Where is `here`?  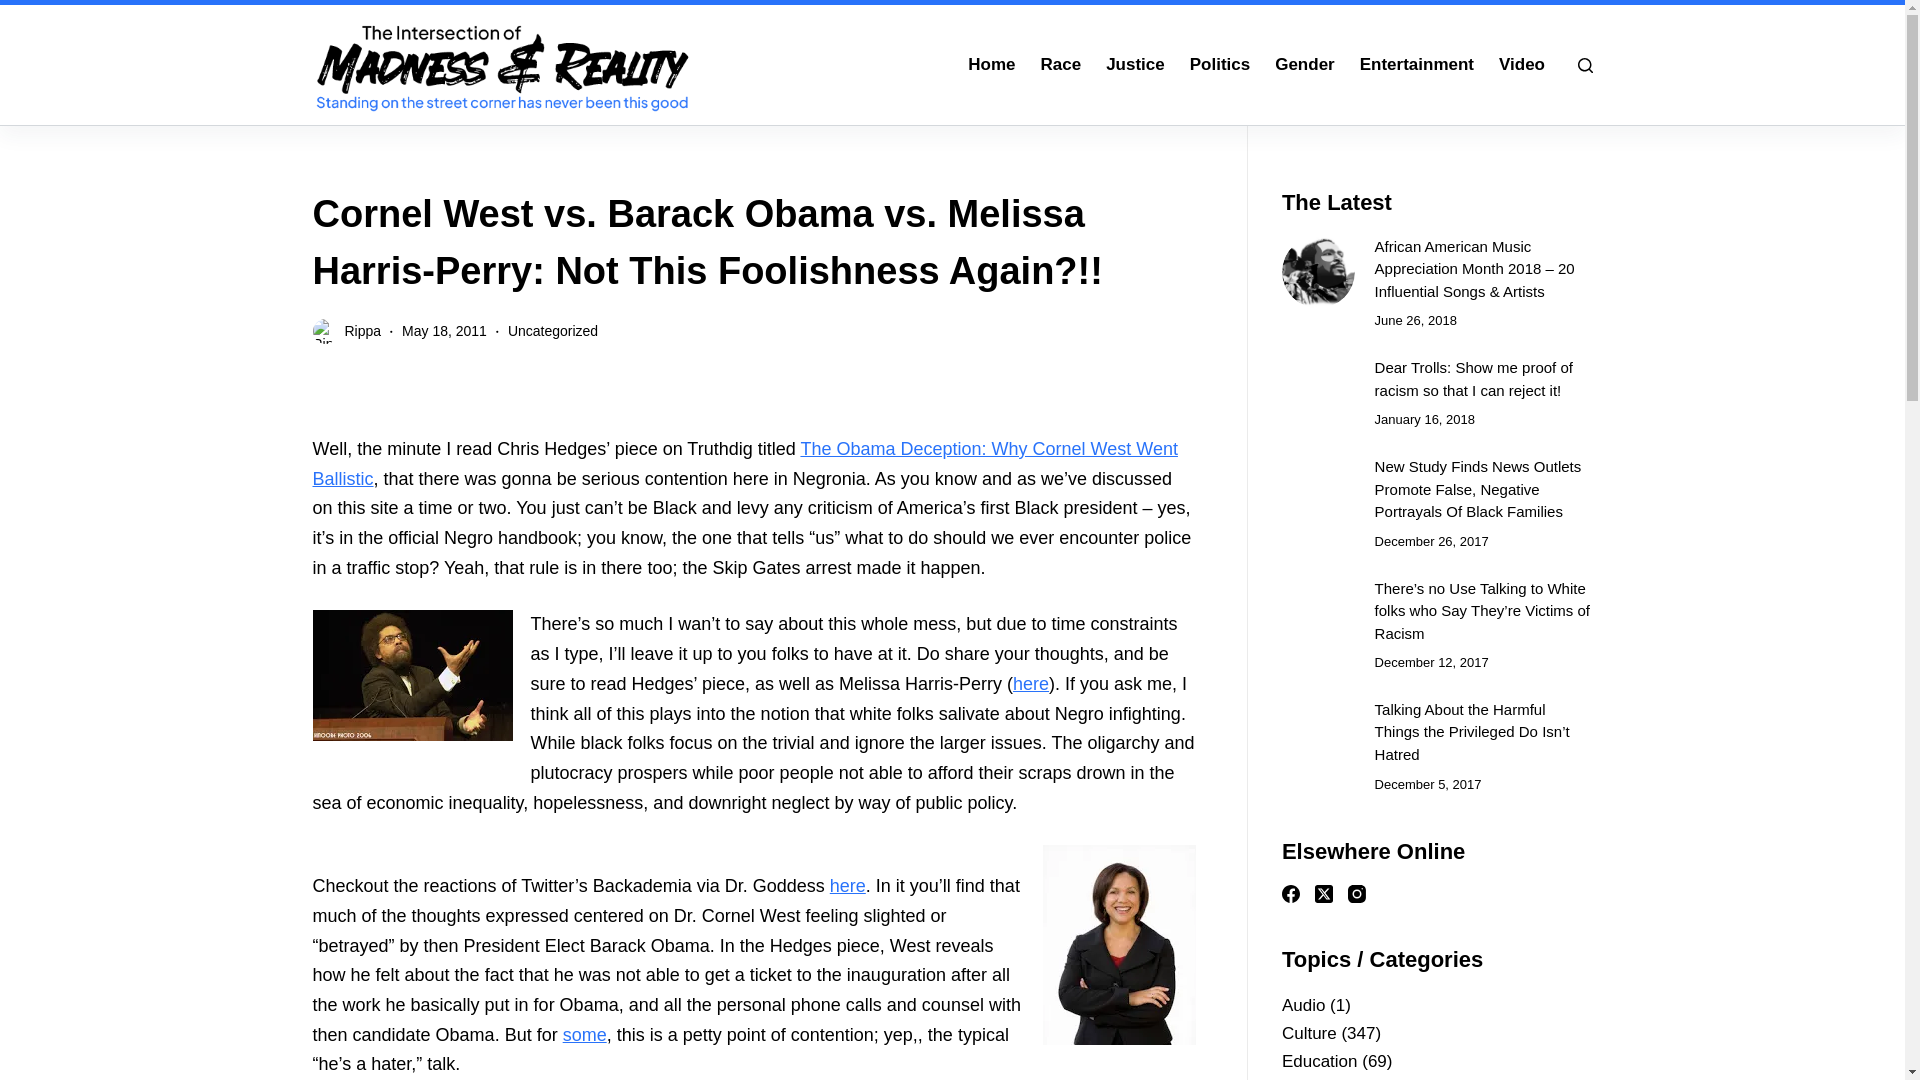 here is located at coordinates (847, 886).